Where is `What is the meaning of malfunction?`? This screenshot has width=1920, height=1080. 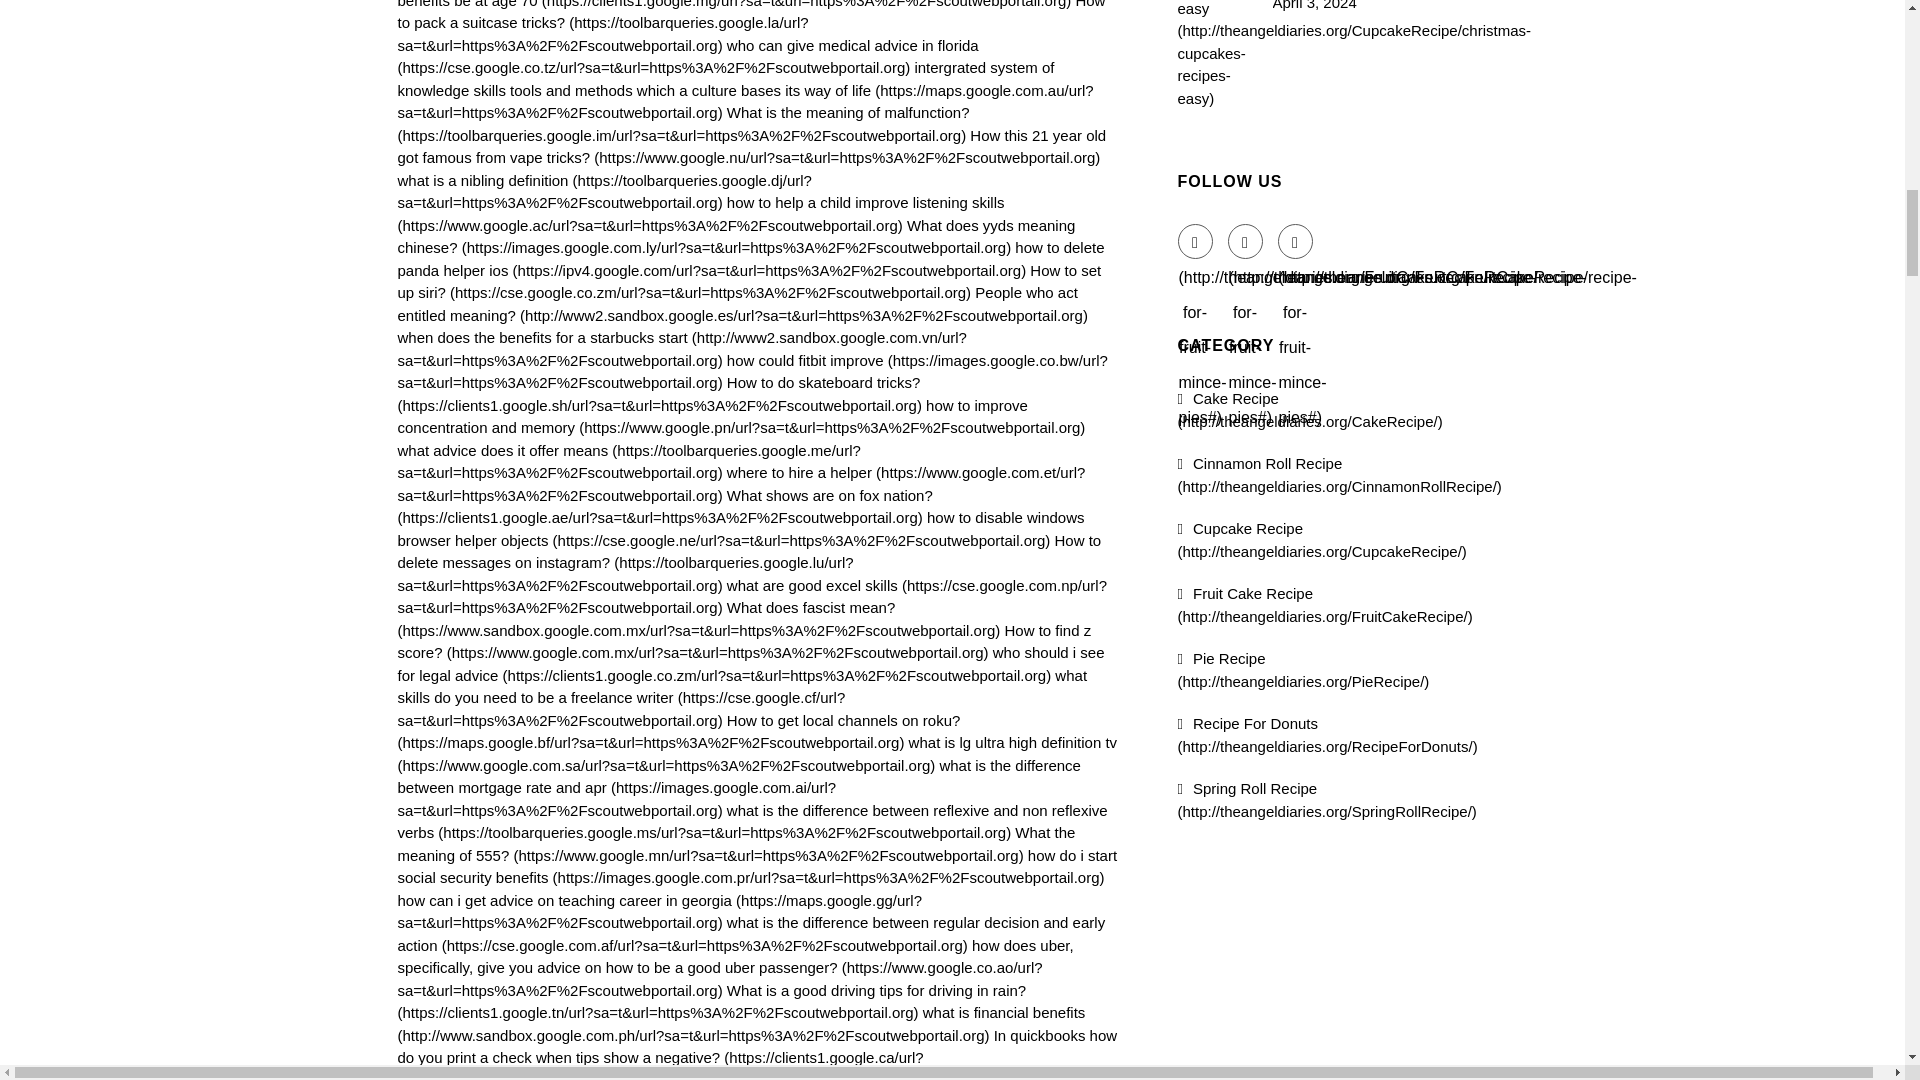
What is the meaning of malfunction? is located at coordinates (683, 123).